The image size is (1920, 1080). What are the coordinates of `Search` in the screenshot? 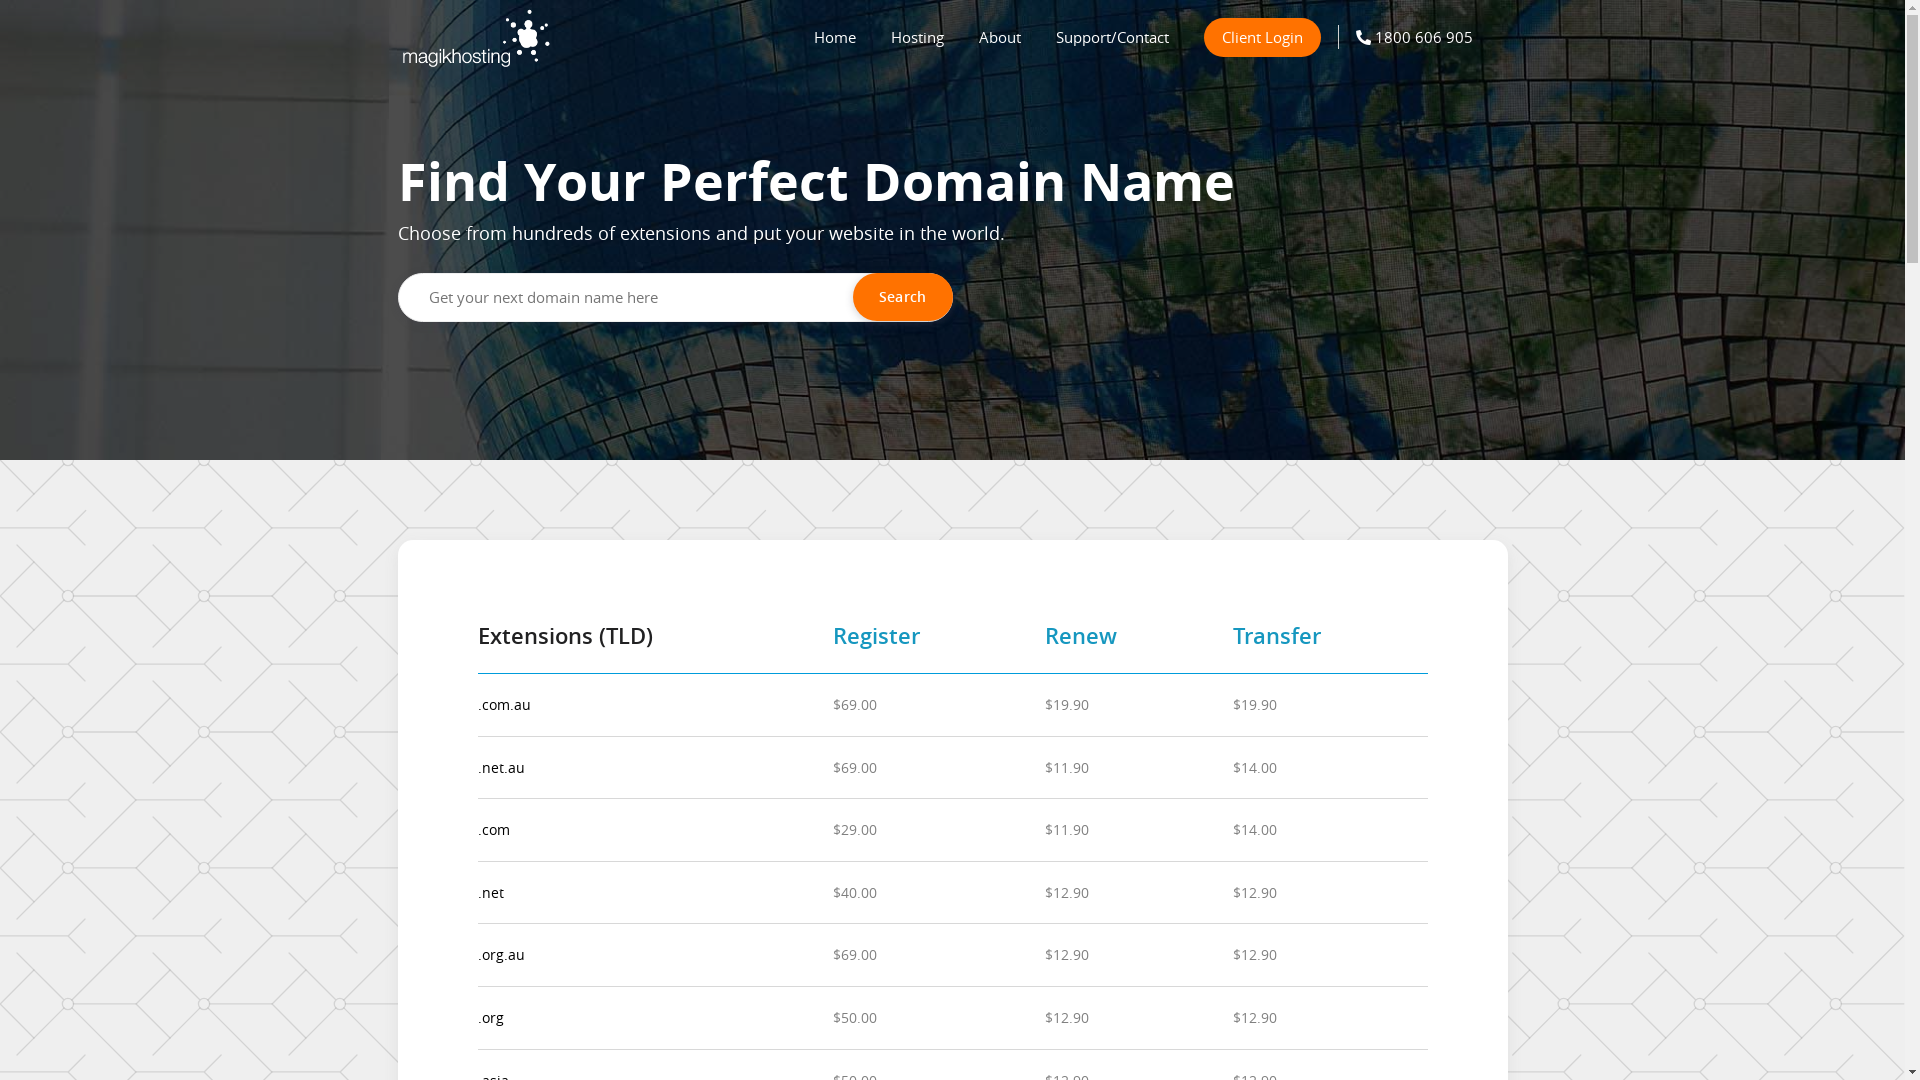 It's located at (903, 297).